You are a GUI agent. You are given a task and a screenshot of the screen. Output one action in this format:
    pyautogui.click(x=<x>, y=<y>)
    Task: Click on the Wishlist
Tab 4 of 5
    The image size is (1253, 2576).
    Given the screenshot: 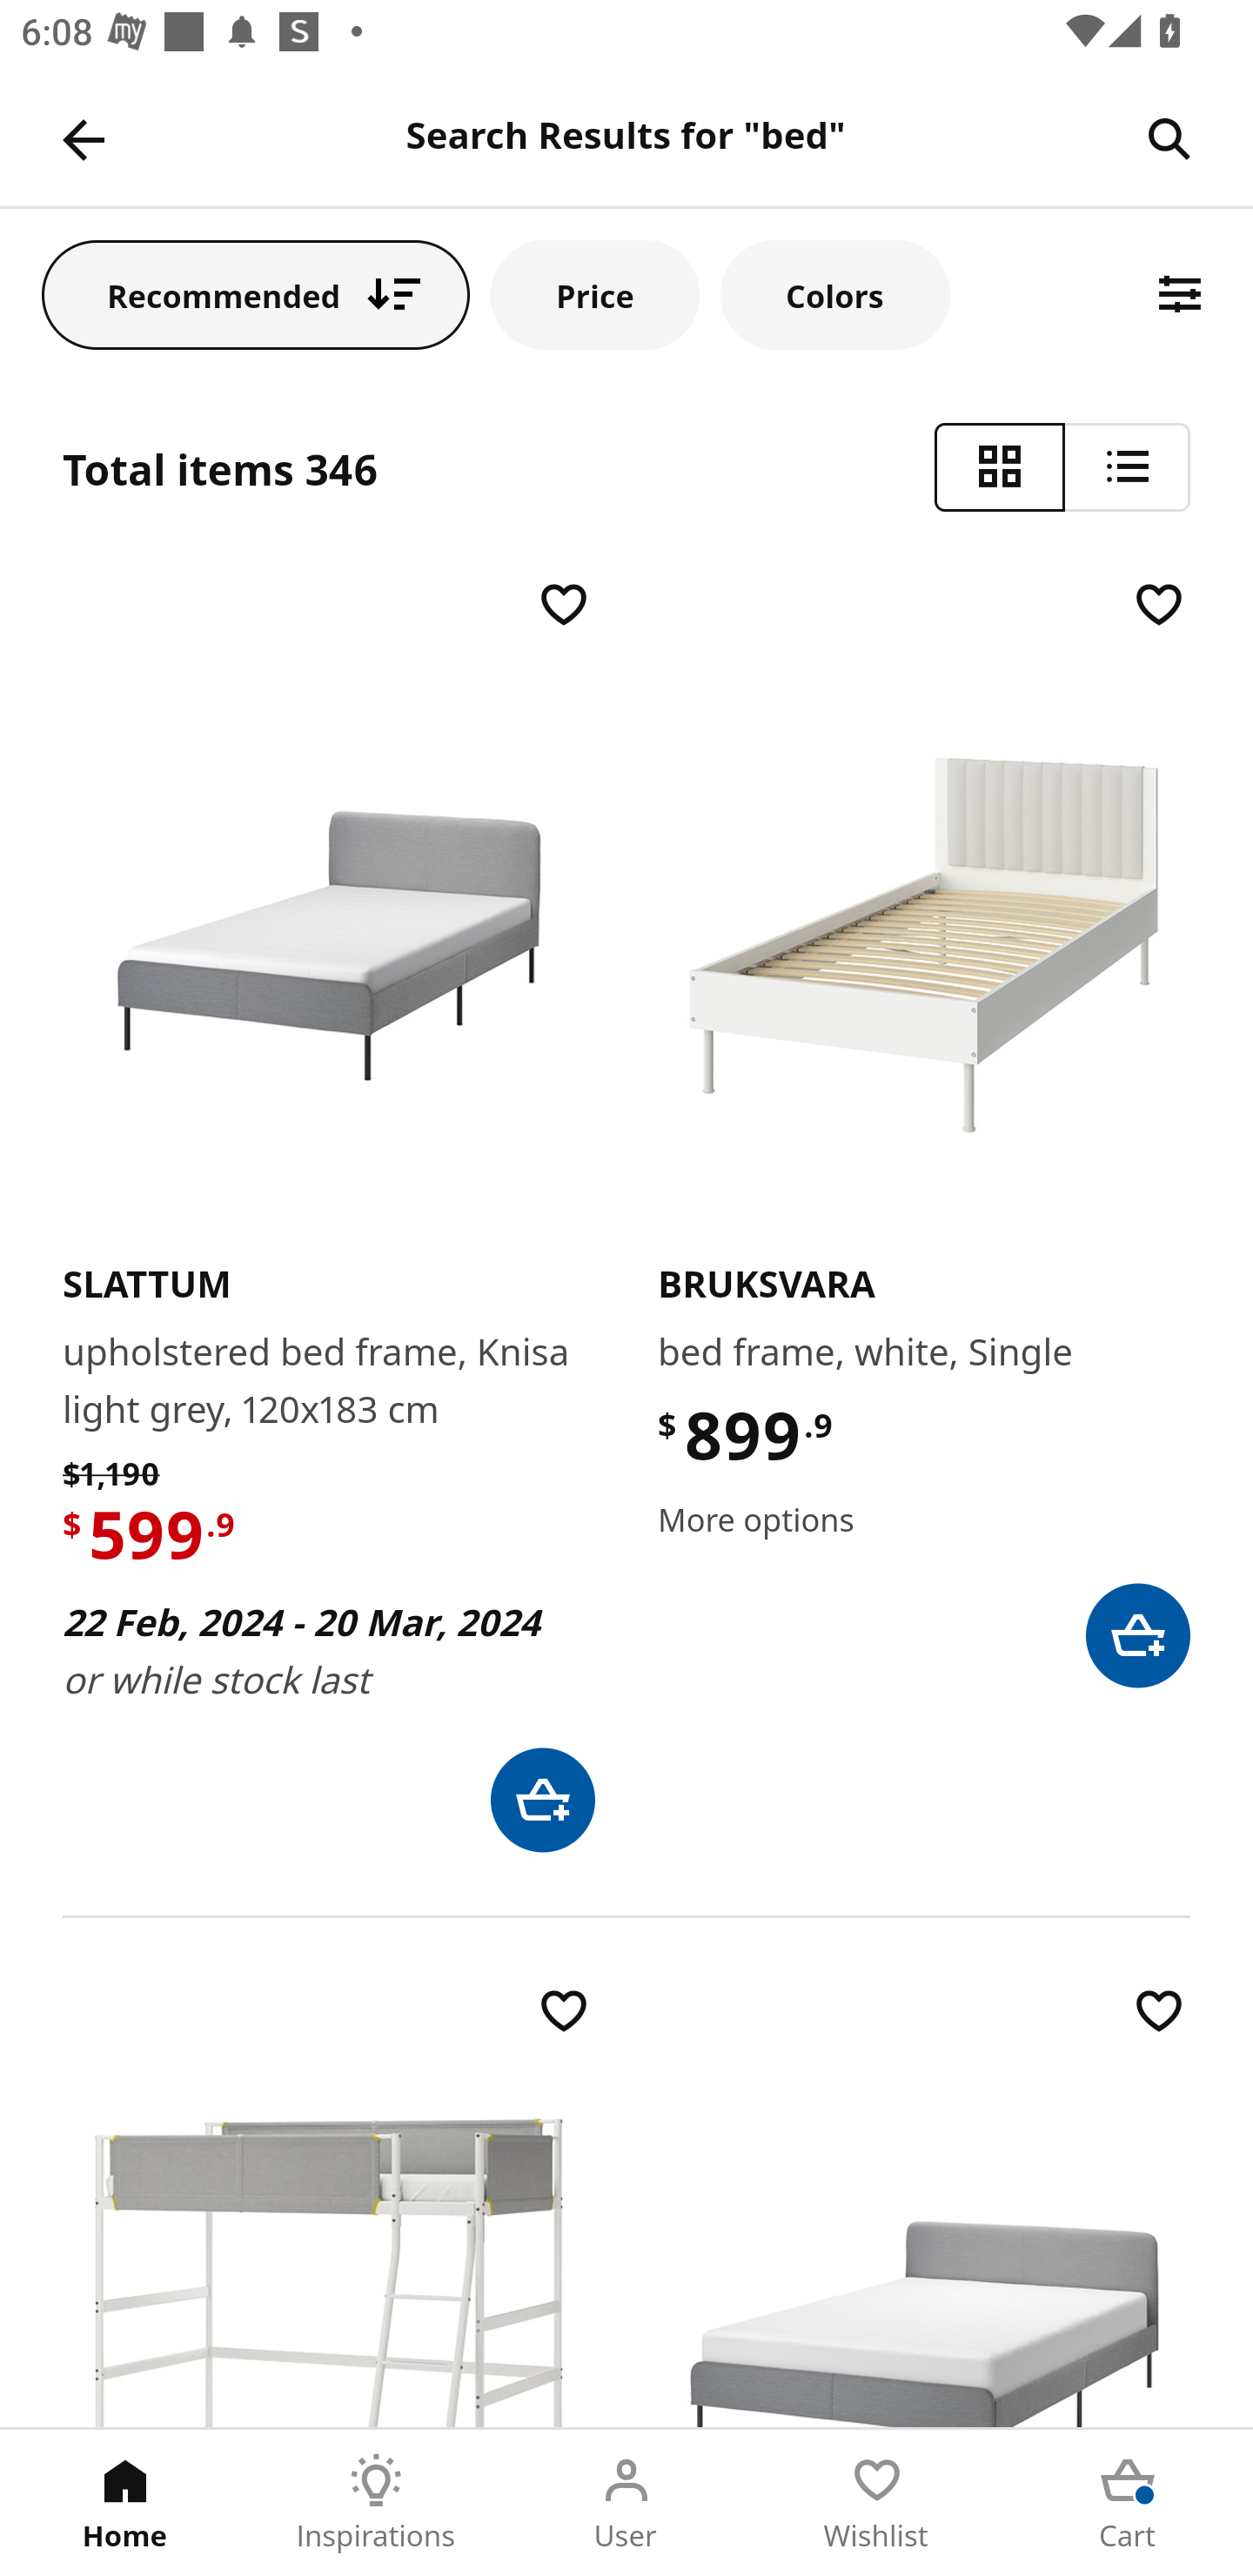 What is the action you would take?
    pyautogui.click(x=877, y=2503)
    